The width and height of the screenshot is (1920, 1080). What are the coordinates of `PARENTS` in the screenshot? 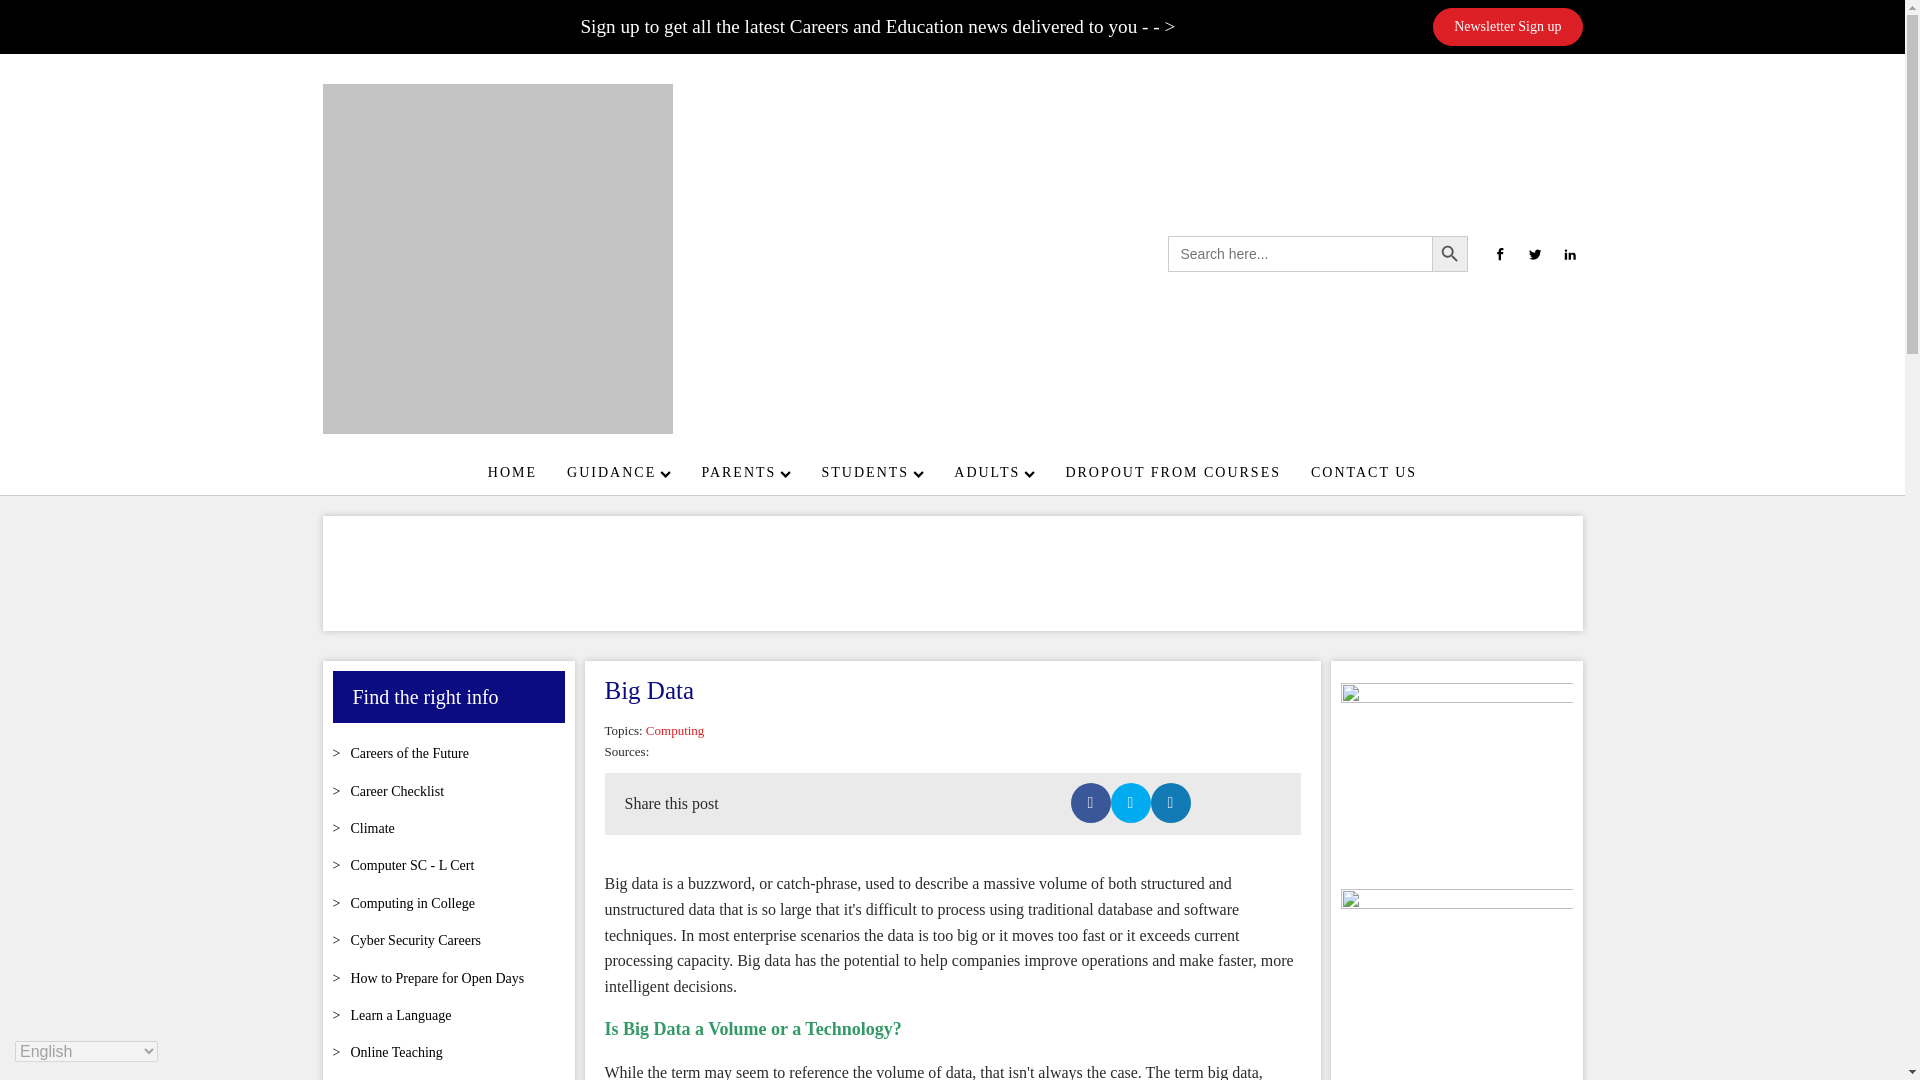 It's located at (746, 472).